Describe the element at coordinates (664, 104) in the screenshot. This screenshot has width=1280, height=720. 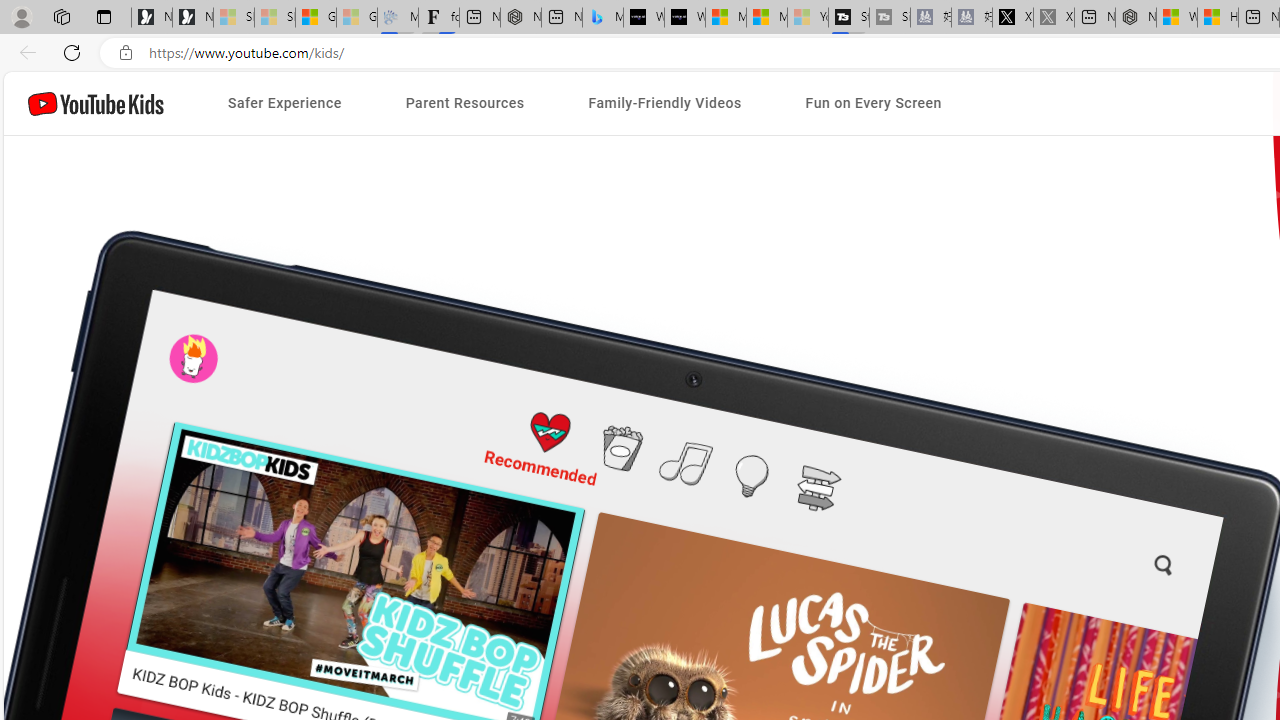
I see `Family-Friendly Videos` at that location.